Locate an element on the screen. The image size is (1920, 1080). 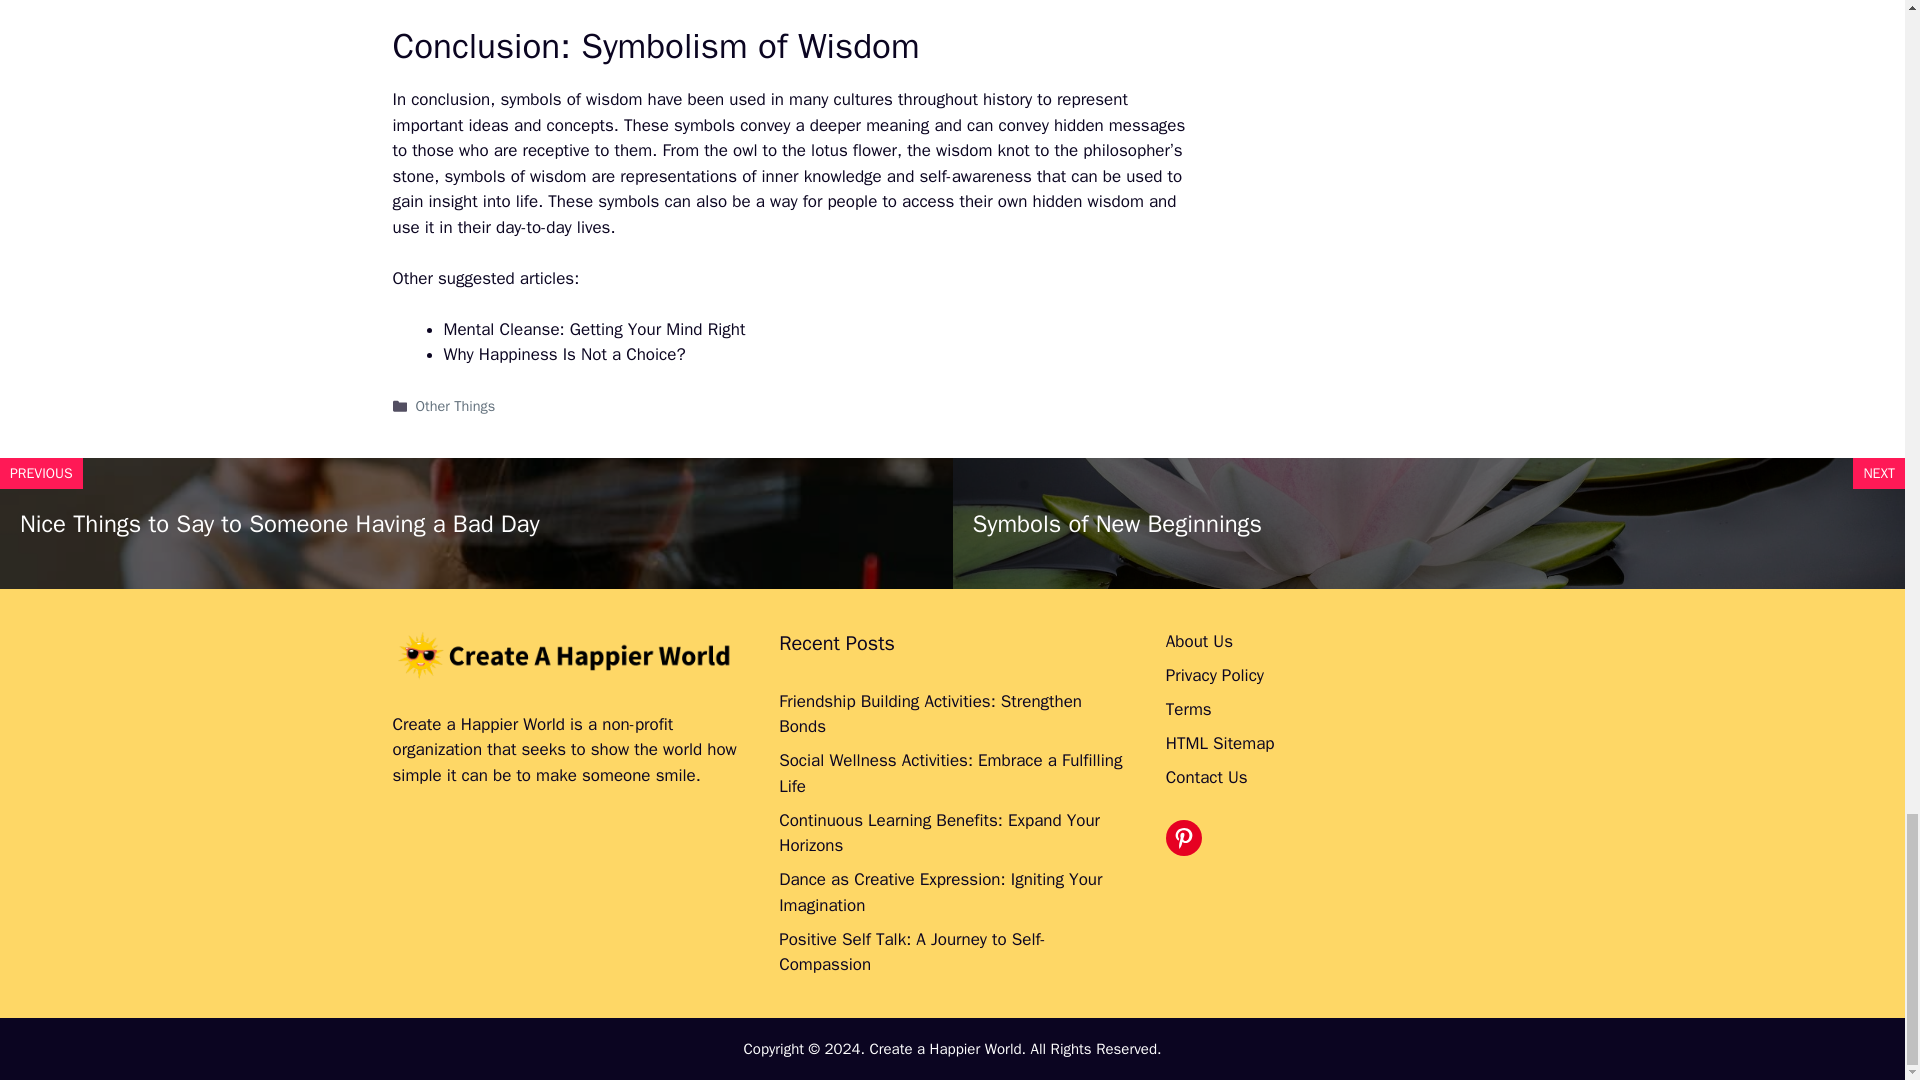
Privacy Policy is located at coordinates (1214, 675).